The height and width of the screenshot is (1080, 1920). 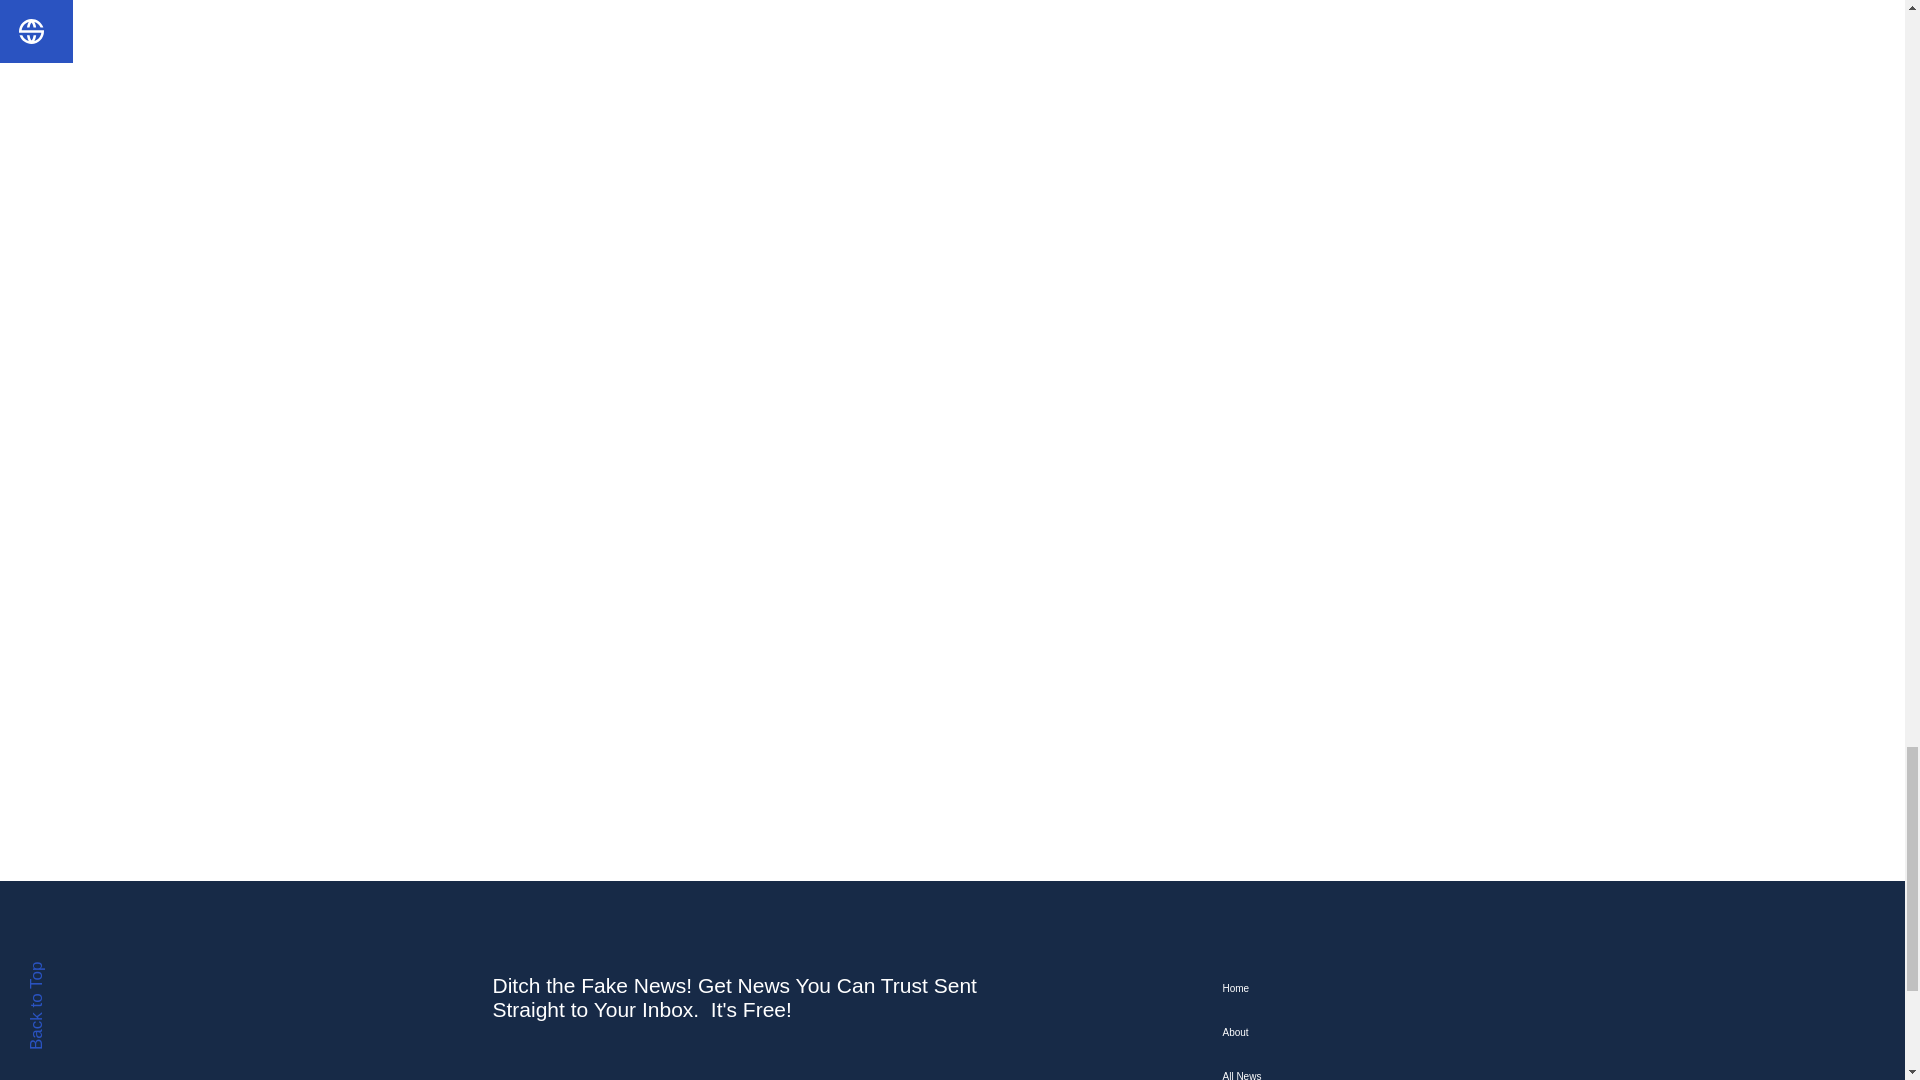 I want to click on All News, so click(x=1320, y=1068).